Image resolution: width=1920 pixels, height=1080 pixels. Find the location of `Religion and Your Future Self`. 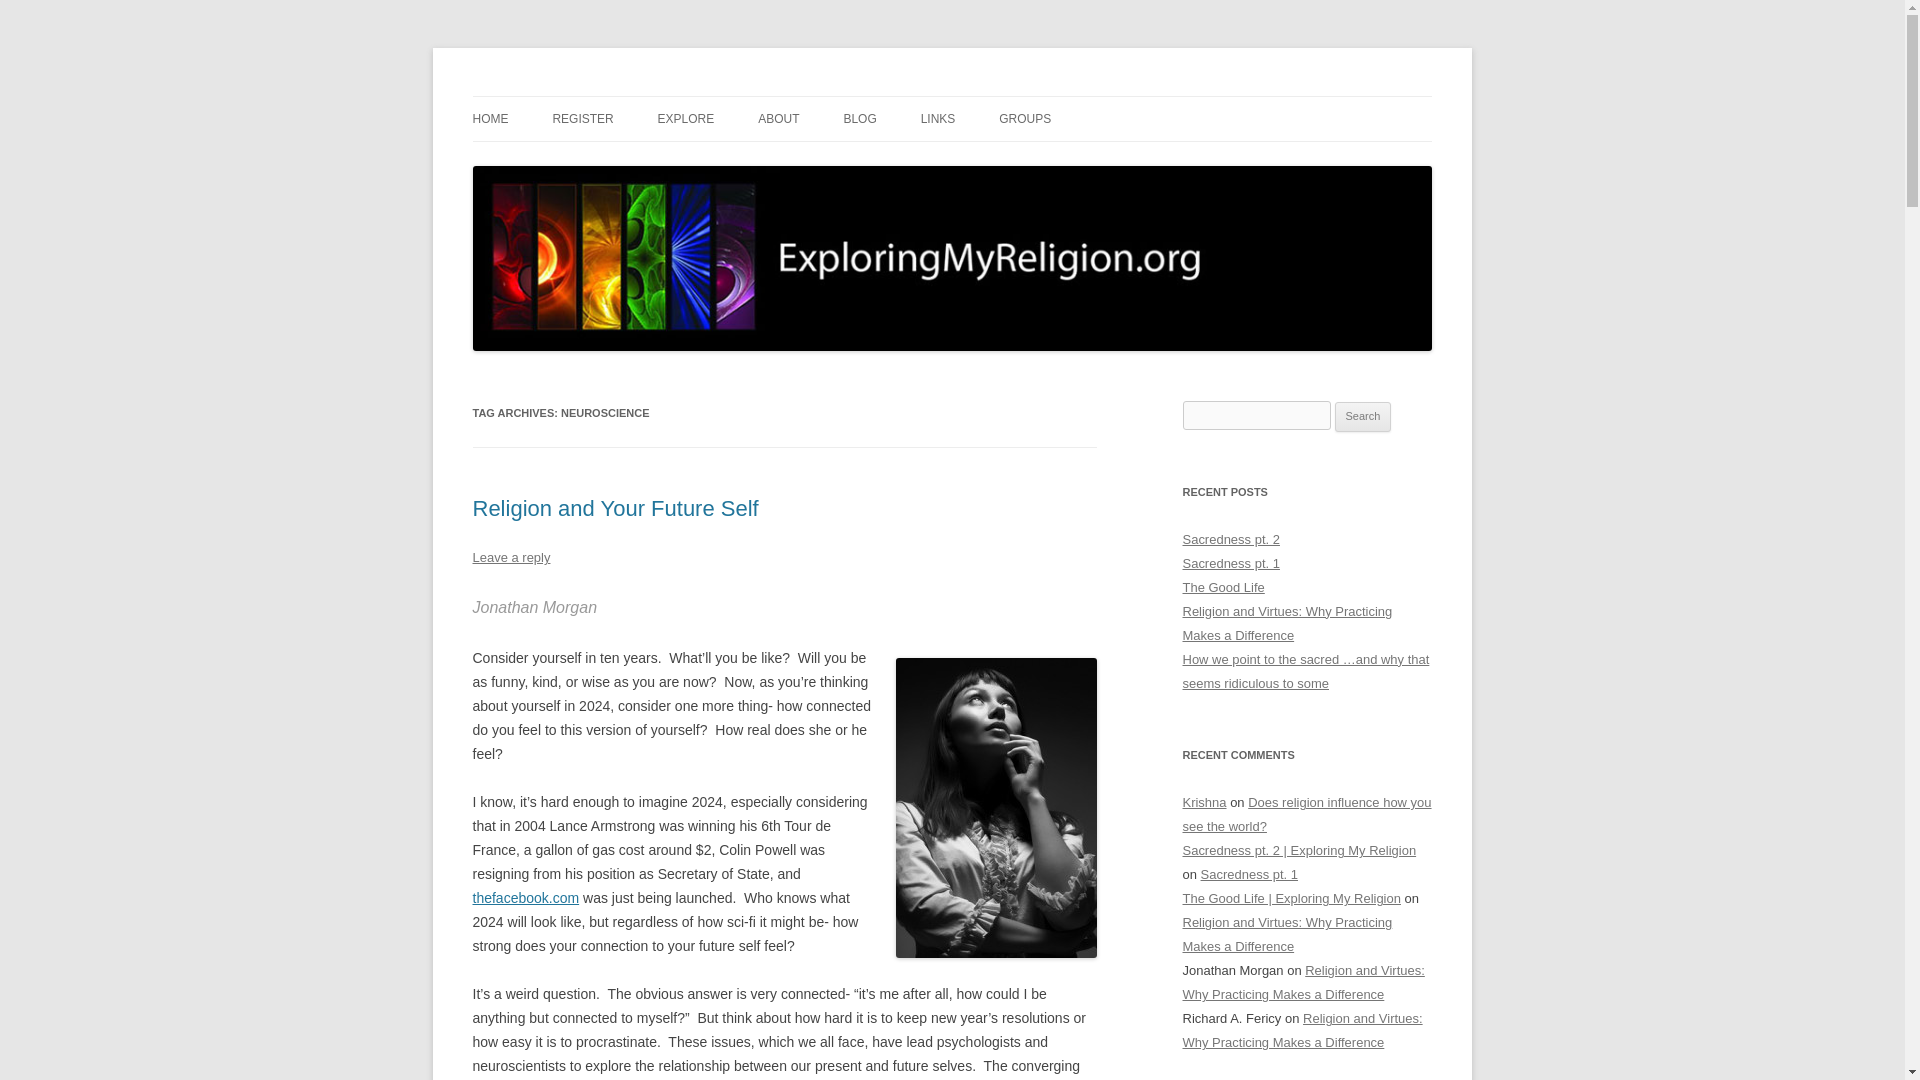

Religion and Your Future Self is located at coordinates (615, 508).